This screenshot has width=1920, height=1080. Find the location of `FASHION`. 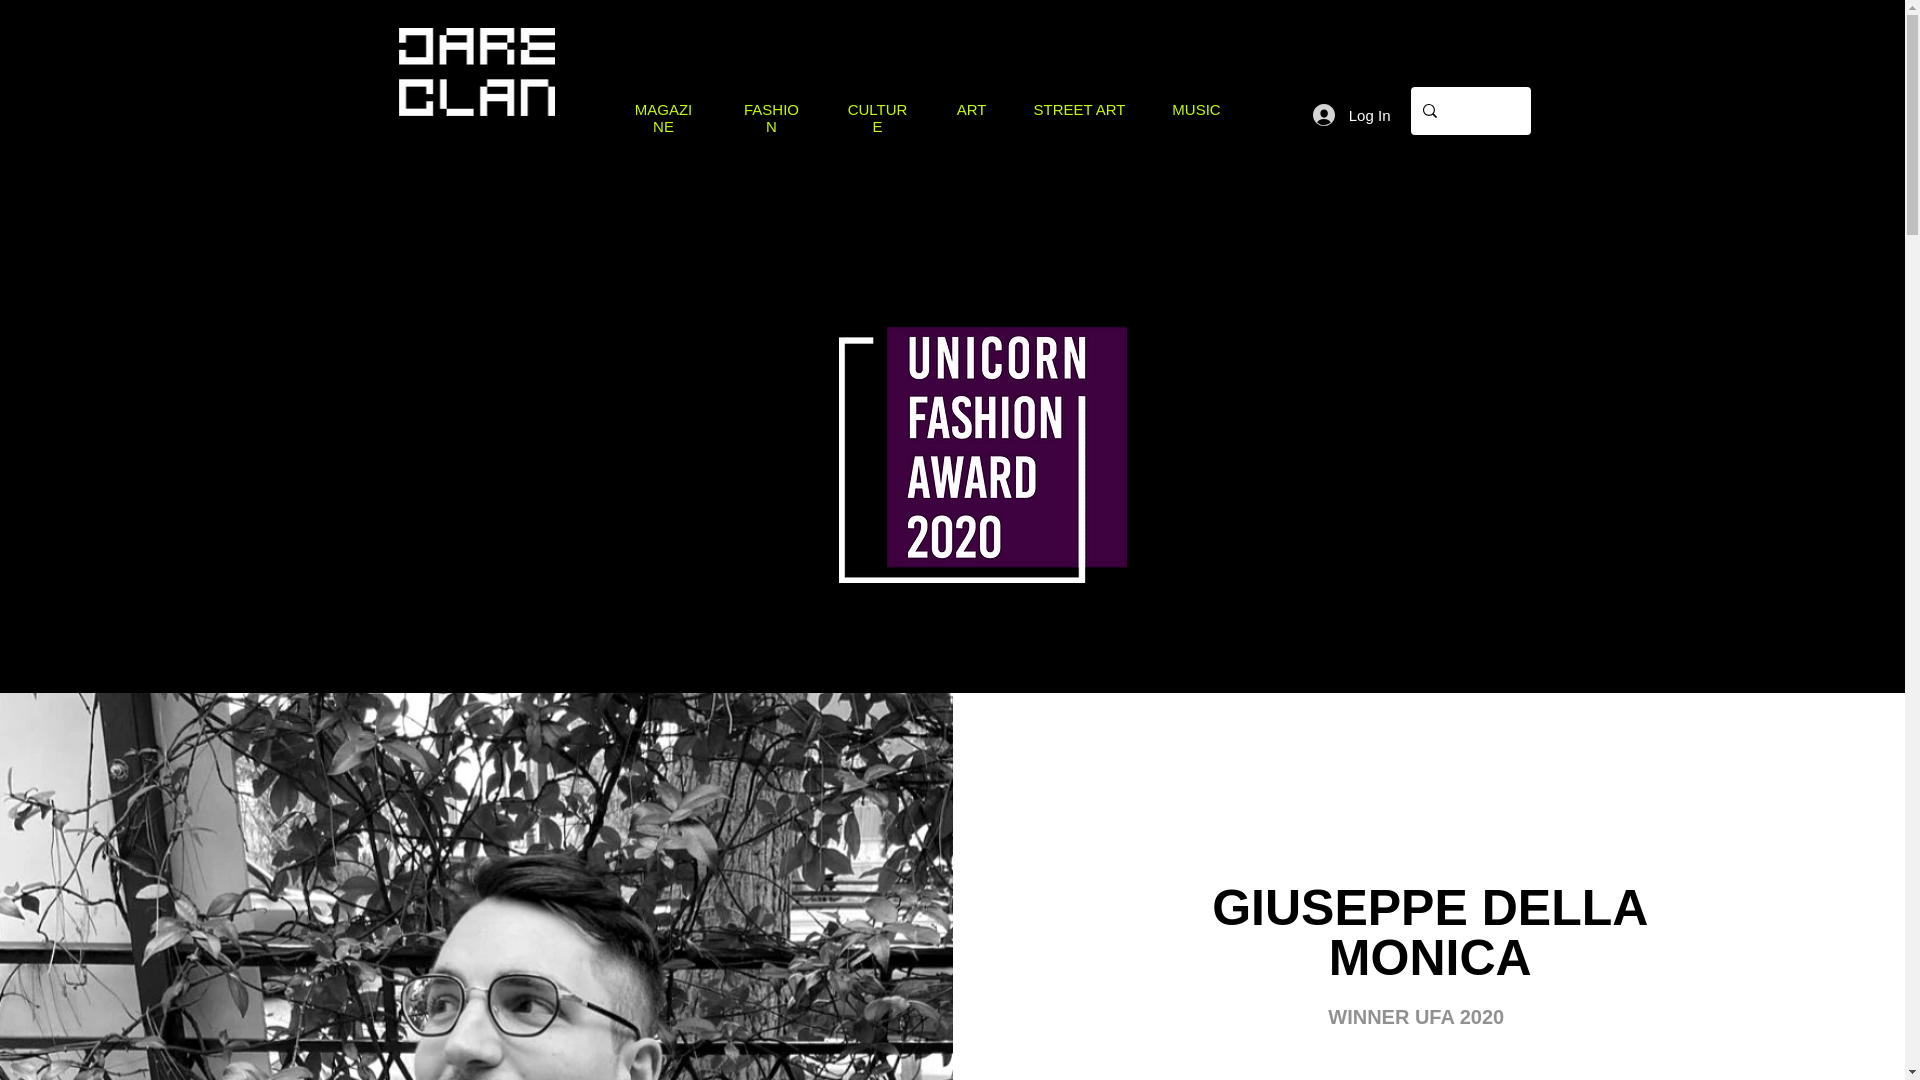

FASHION is located at coordinates (771, 118).